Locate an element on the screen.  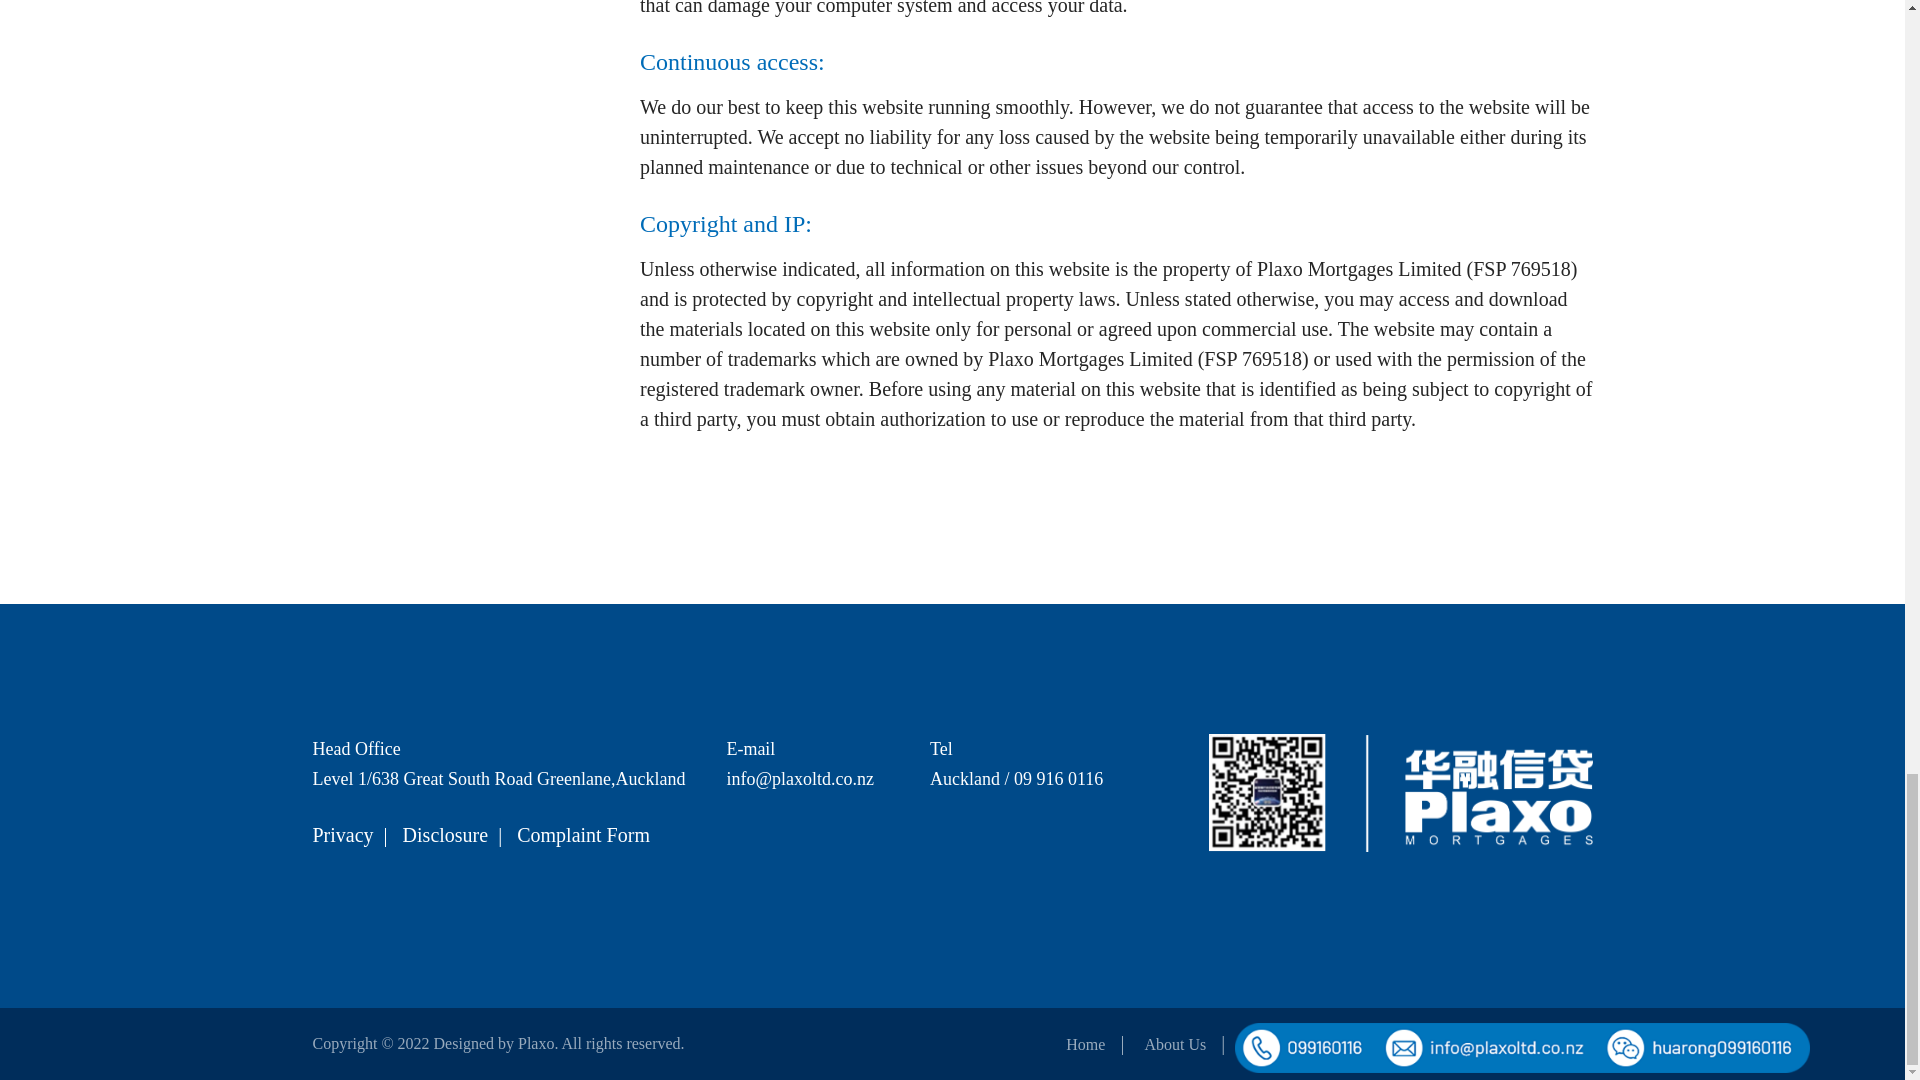
09 916 0116 is located at coordinates (1058, 778).